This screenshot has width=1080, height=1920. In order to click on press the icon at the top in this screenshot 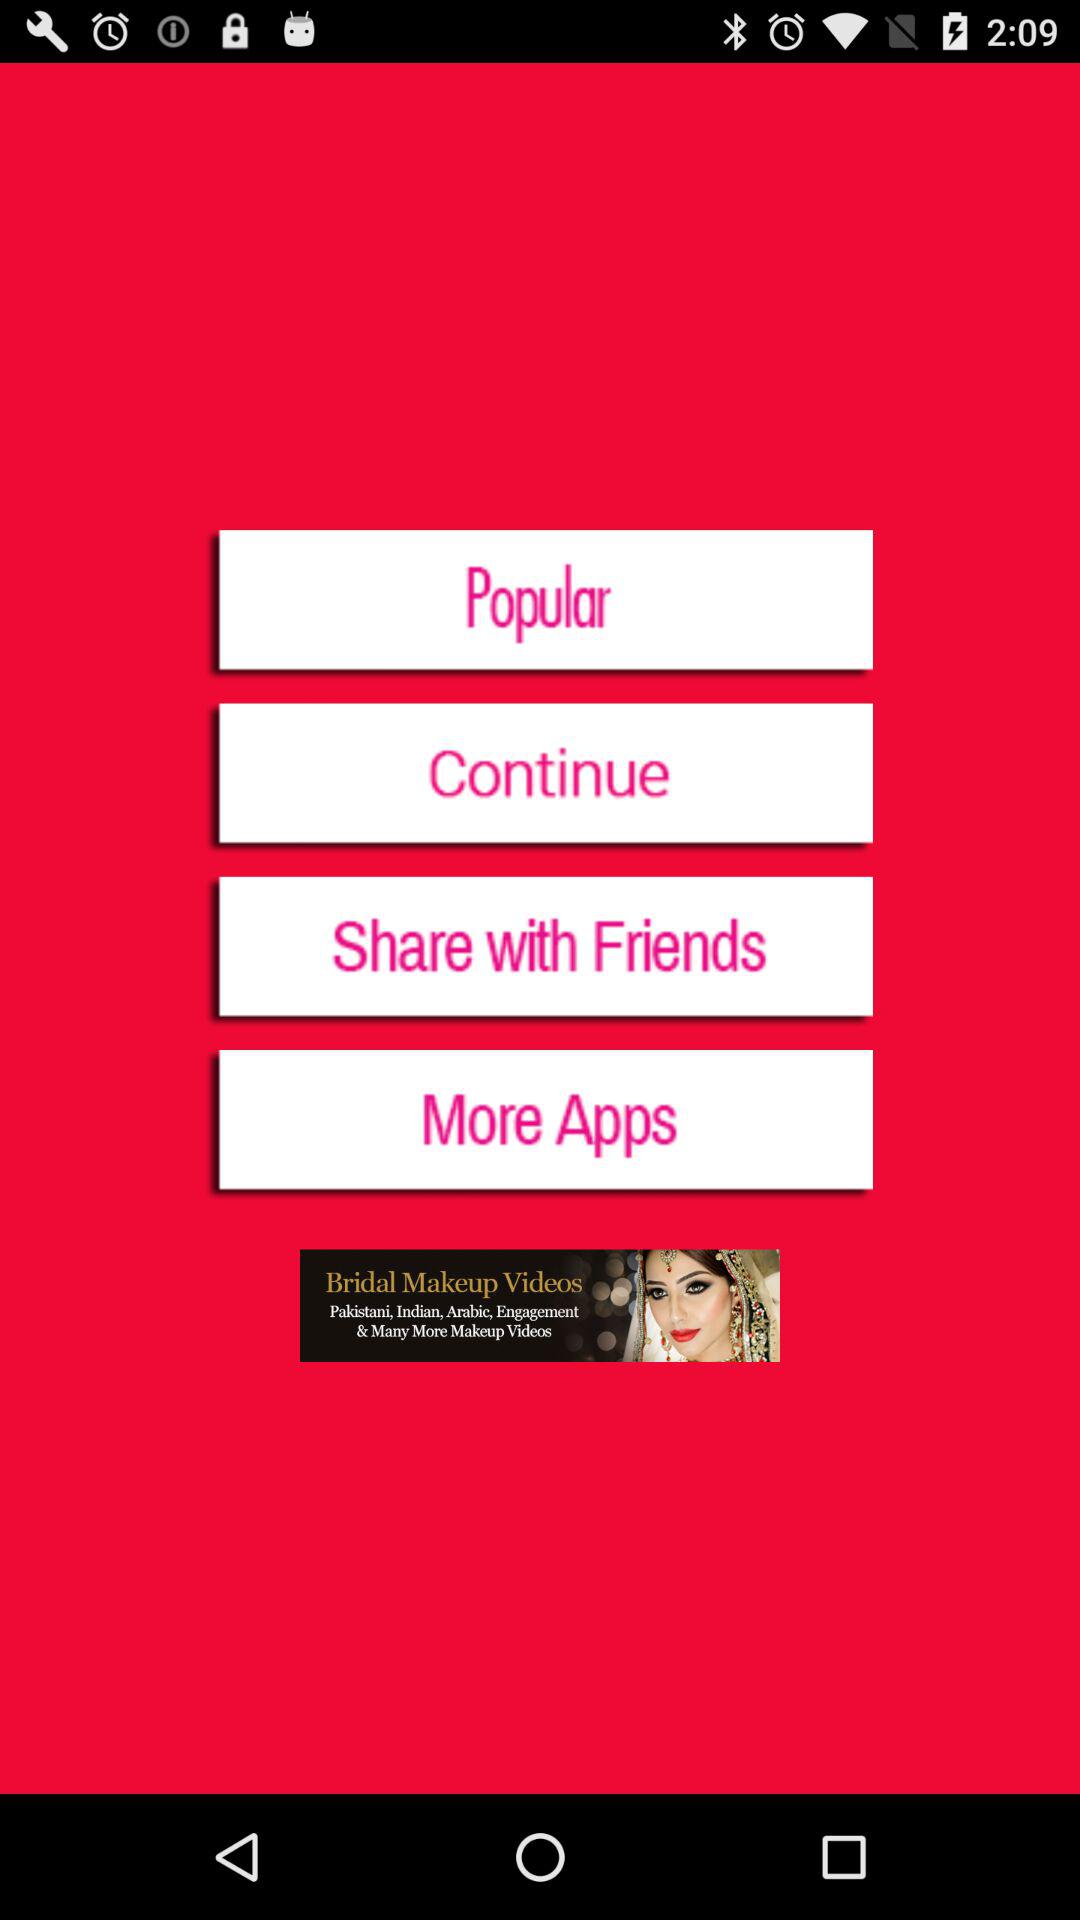, I will do `click(540, 606)`.